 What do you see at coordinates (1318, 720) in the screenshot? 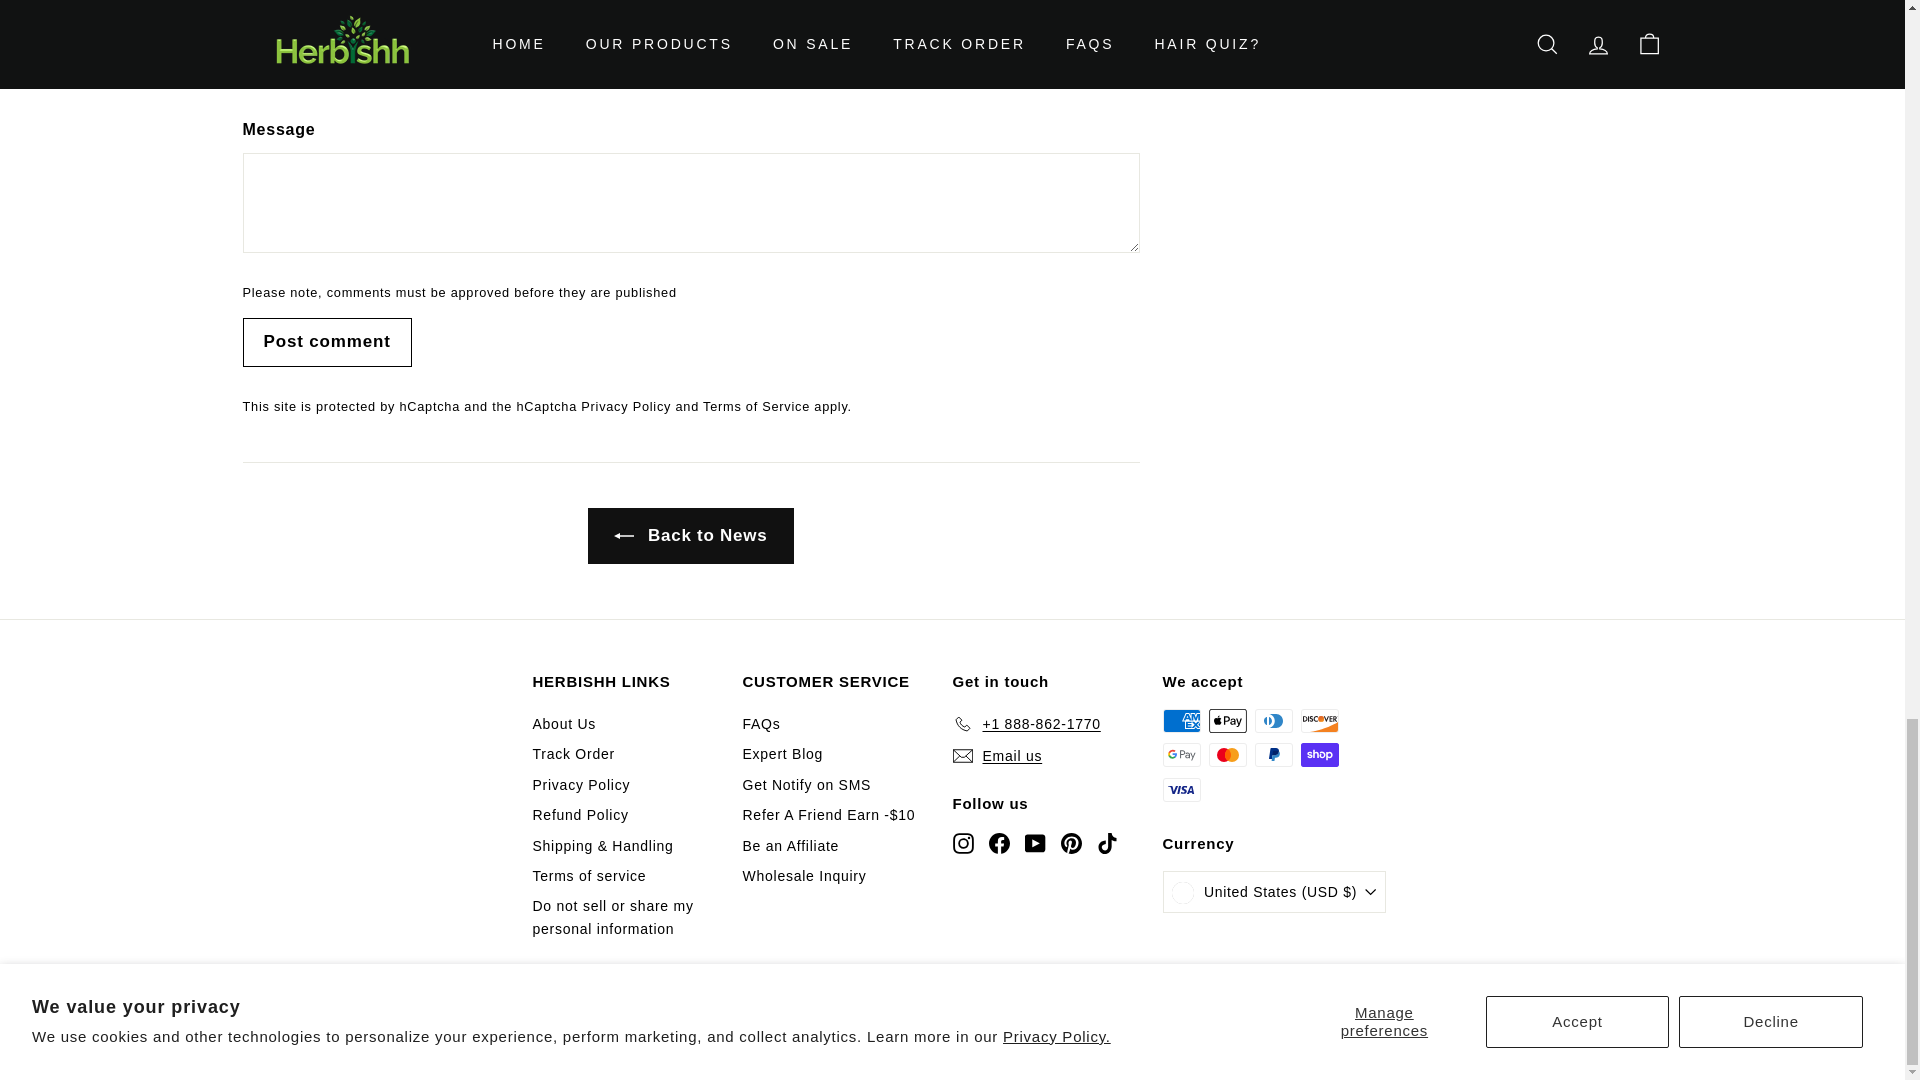
I see `Discover` at bounding box center [1318, 720].